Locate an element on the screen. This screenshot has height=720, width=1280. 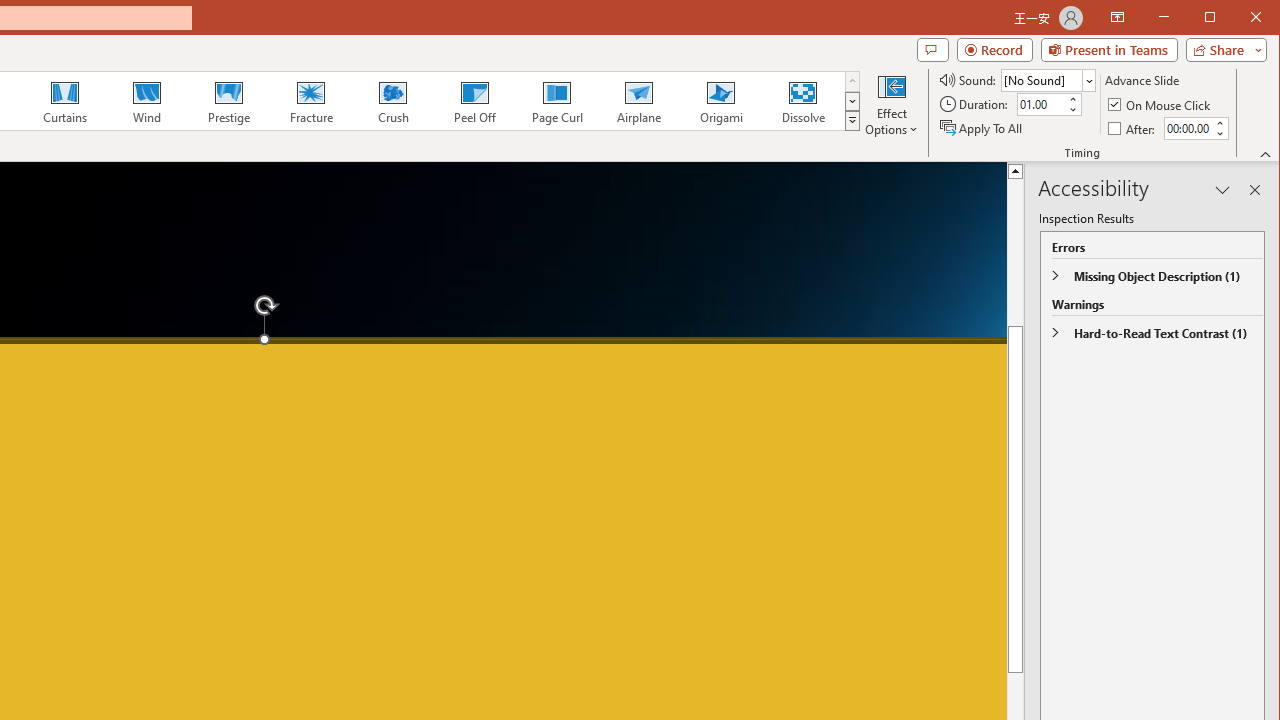
Sound is located at coordinates (1048, 80).